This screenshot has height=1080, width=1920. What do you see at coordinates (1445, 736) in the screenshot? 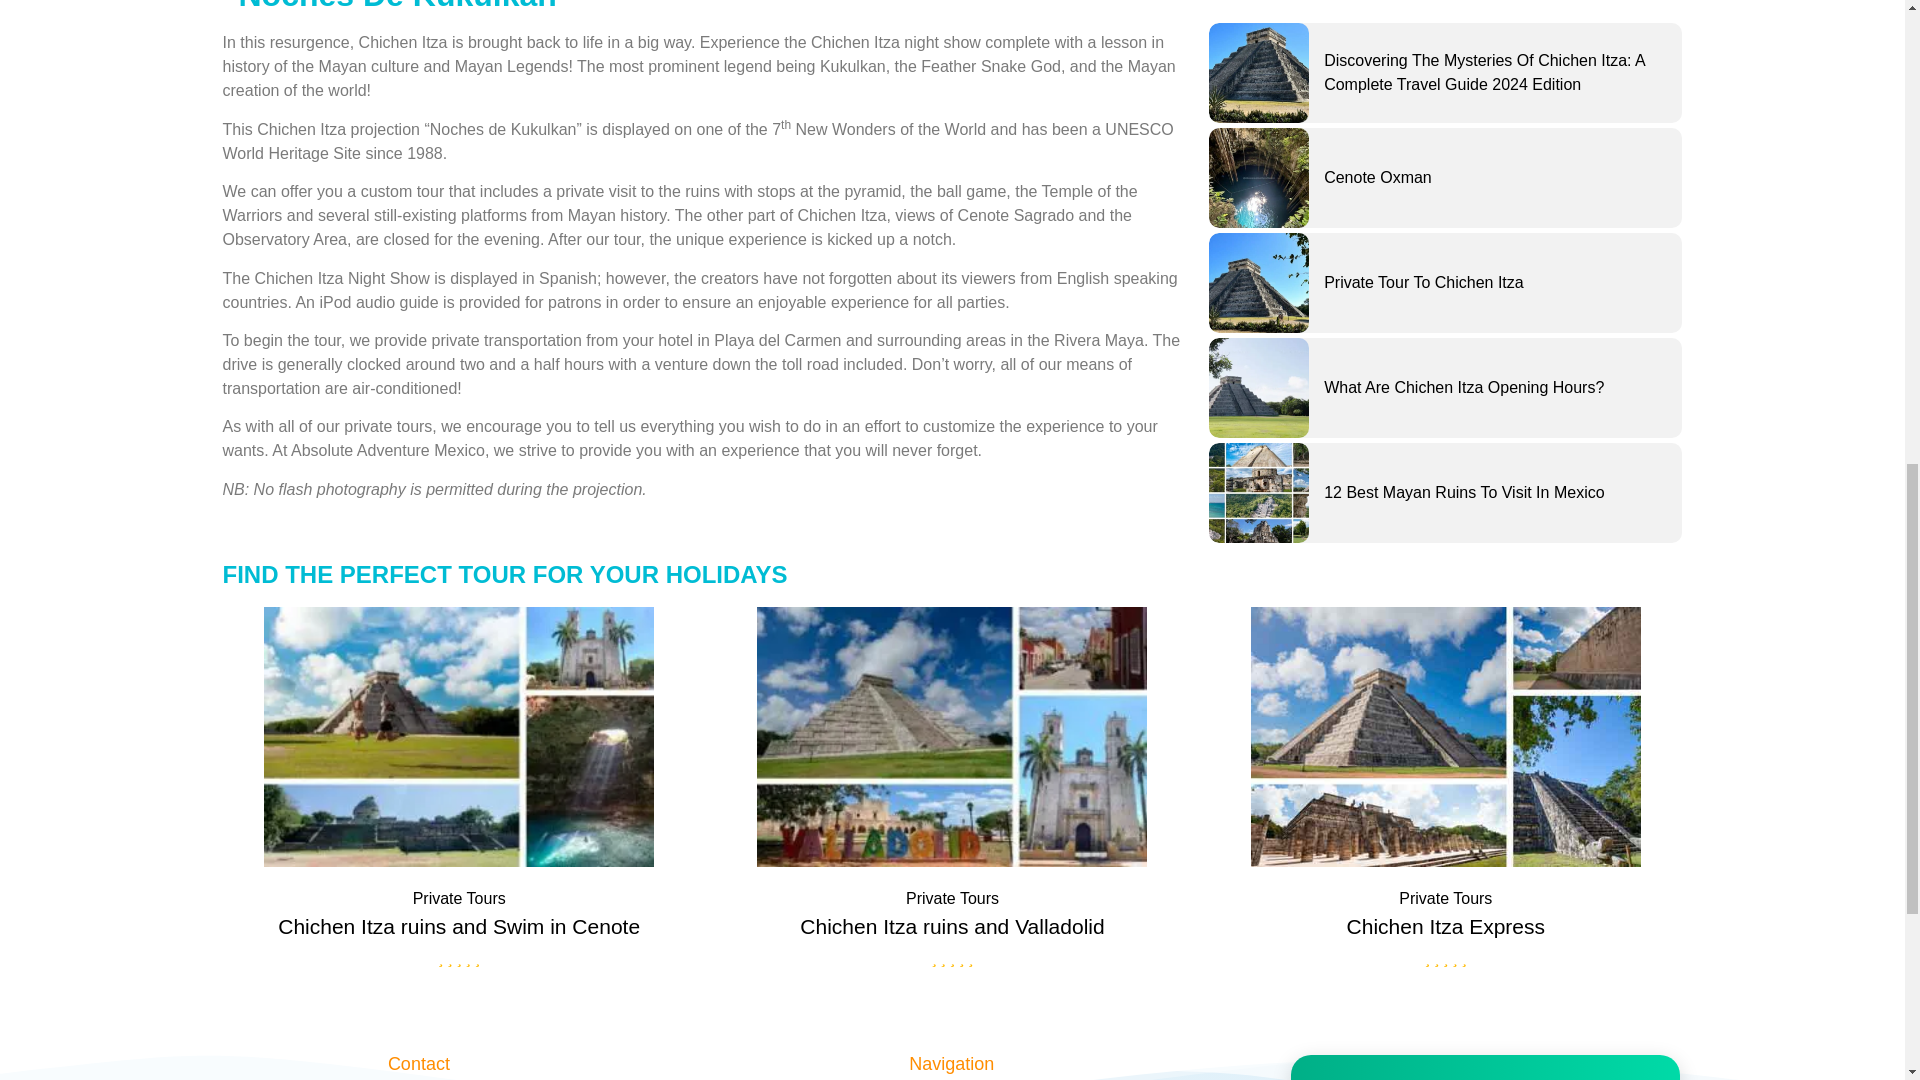
I see `Chichen Itza express private tour` at bounding box center [1445, 736].